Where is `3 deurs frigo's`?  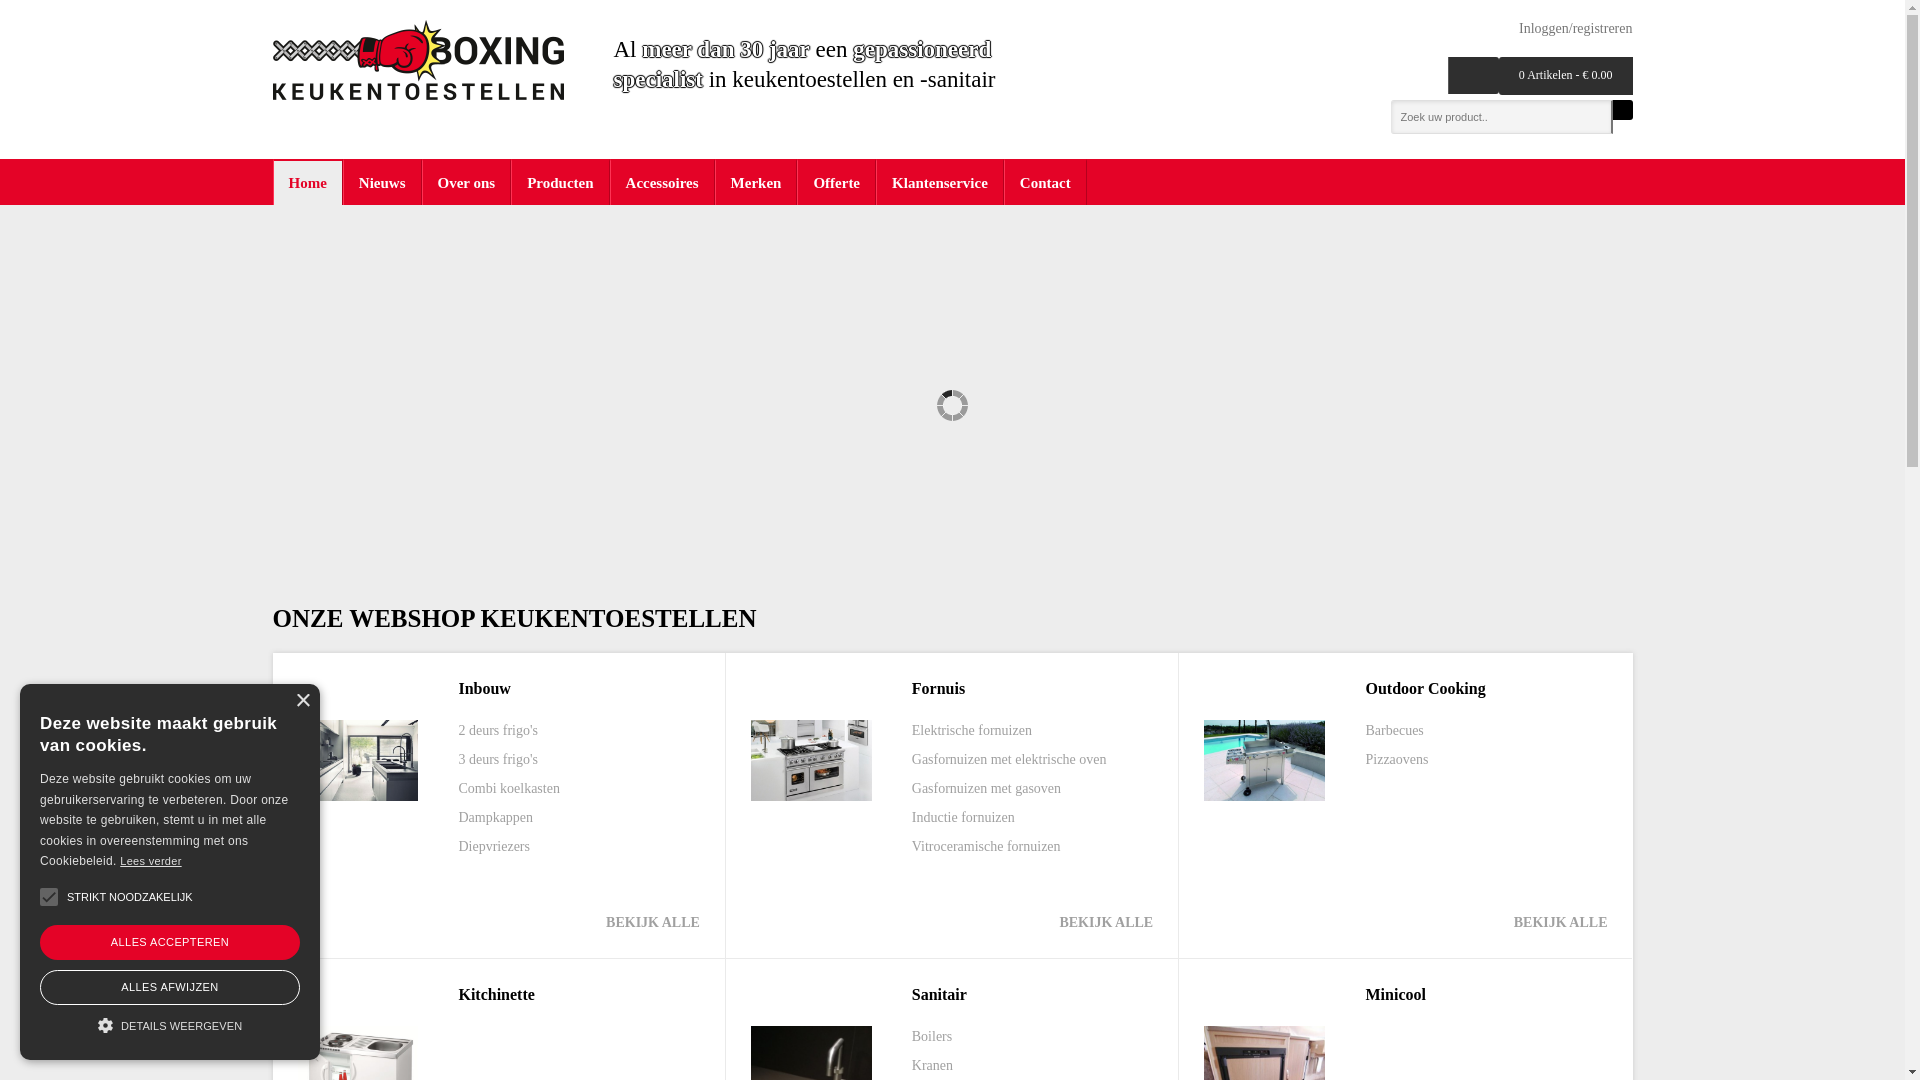
3 deurs frigo's is located at coordinates (498, 760).